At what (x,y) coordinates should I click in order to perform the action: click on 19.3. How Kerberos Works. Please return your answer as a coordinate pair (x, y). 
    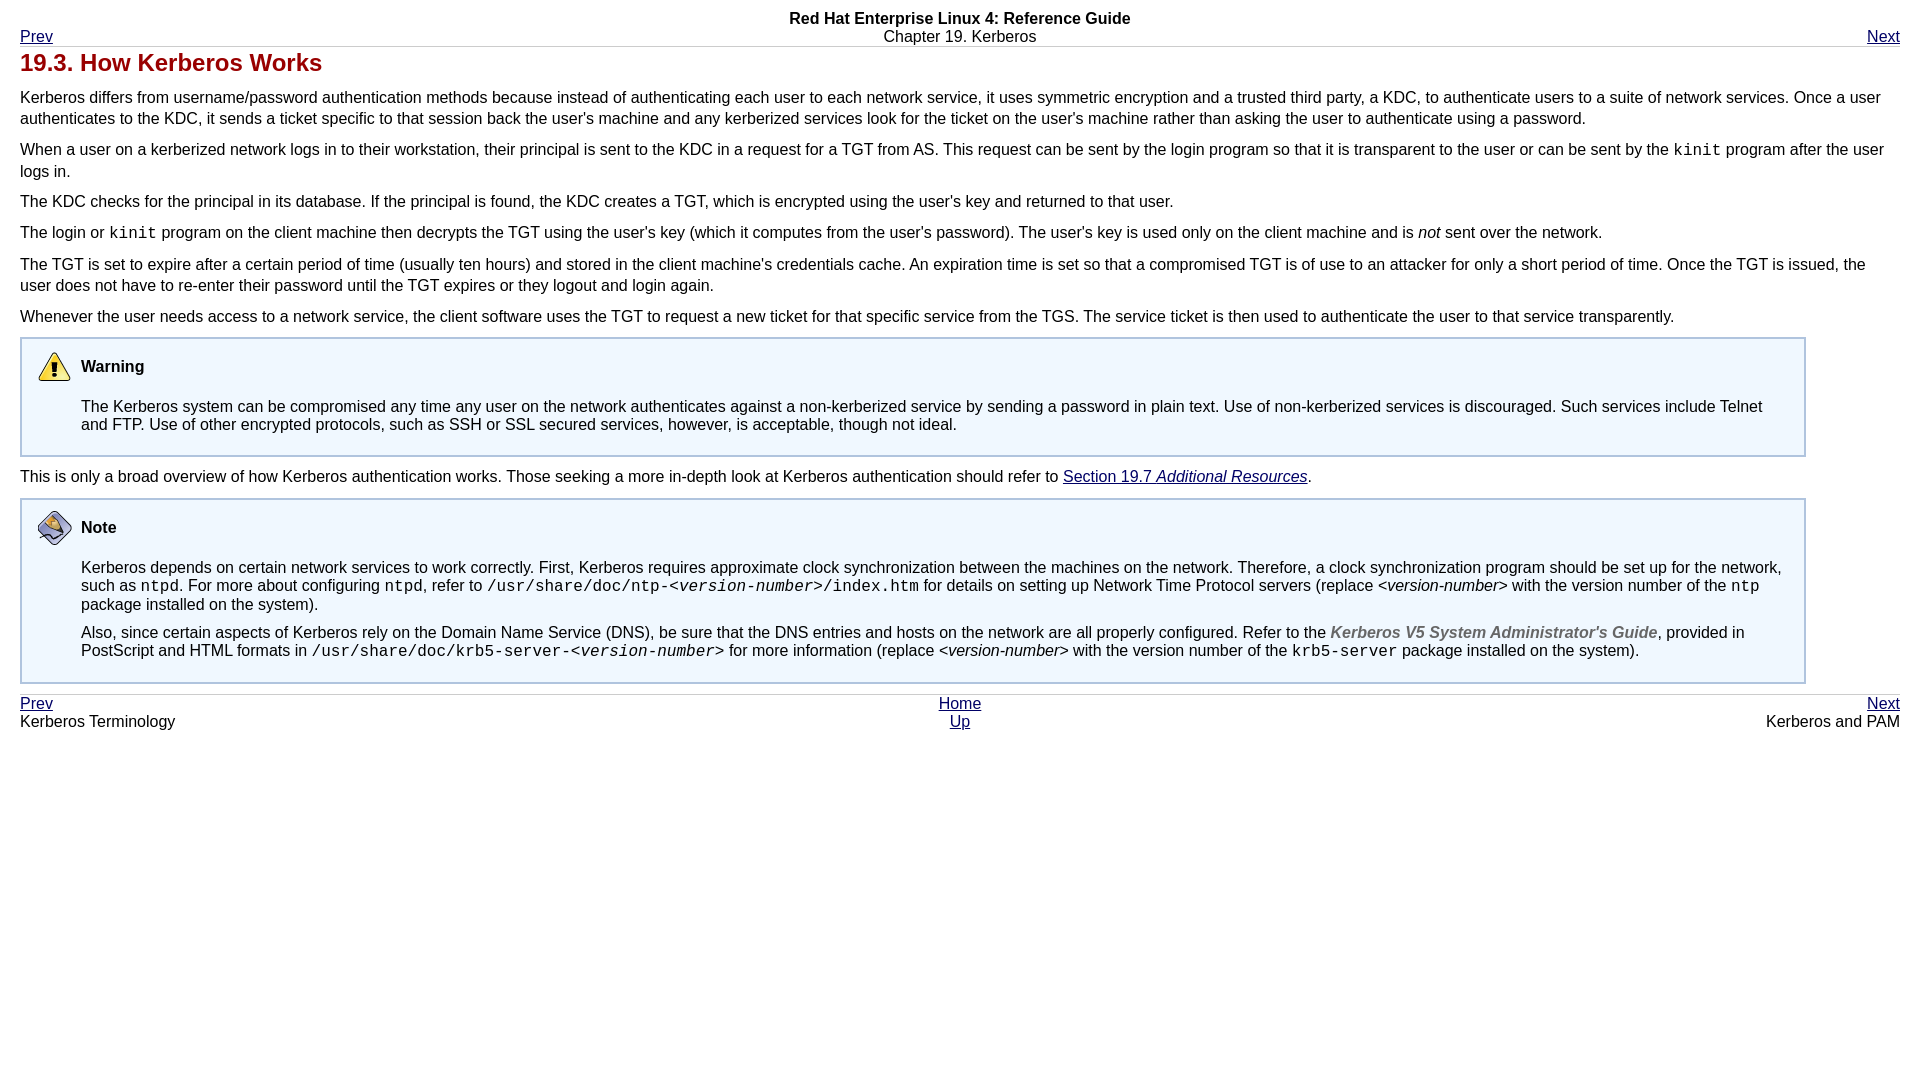
    Looking at the image, I should click on (170, 62).